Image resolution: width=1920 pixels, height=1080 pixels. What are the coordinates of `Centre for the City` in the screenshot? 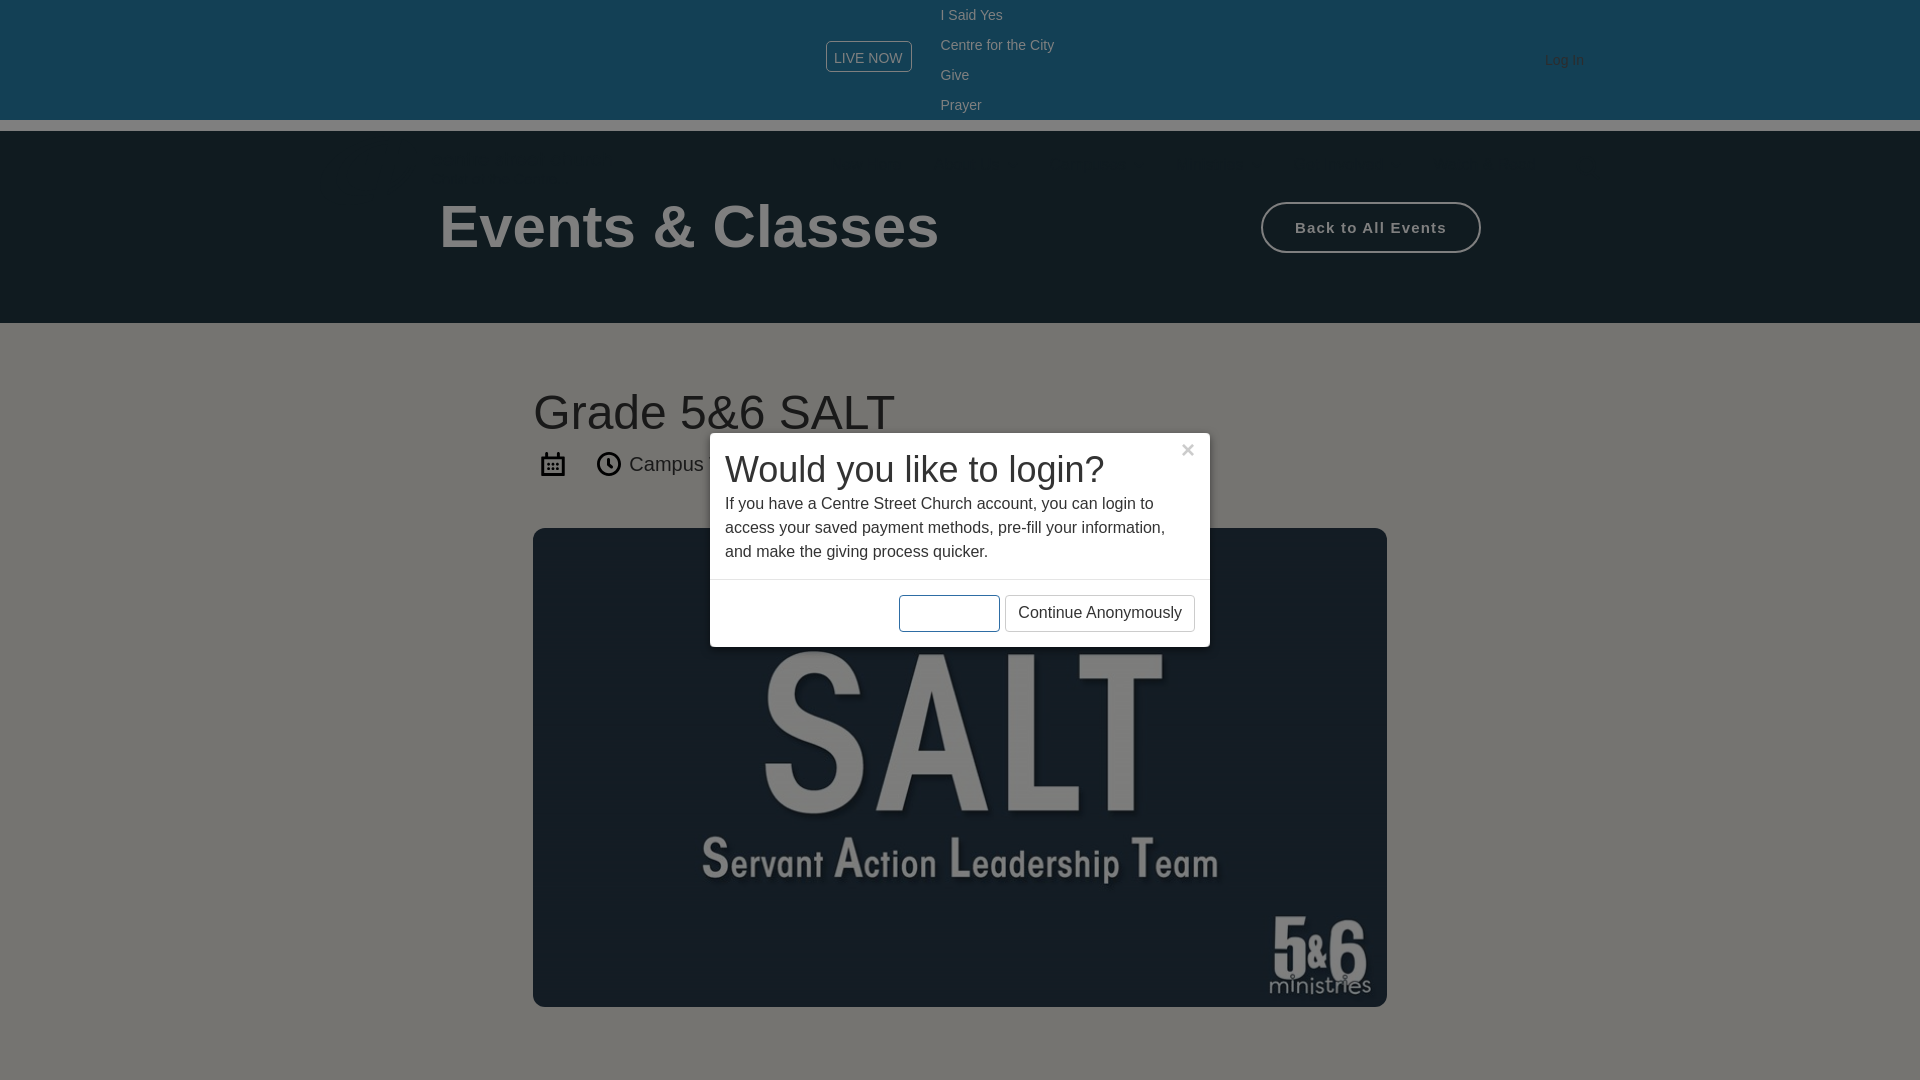 It's located at (998, 45).